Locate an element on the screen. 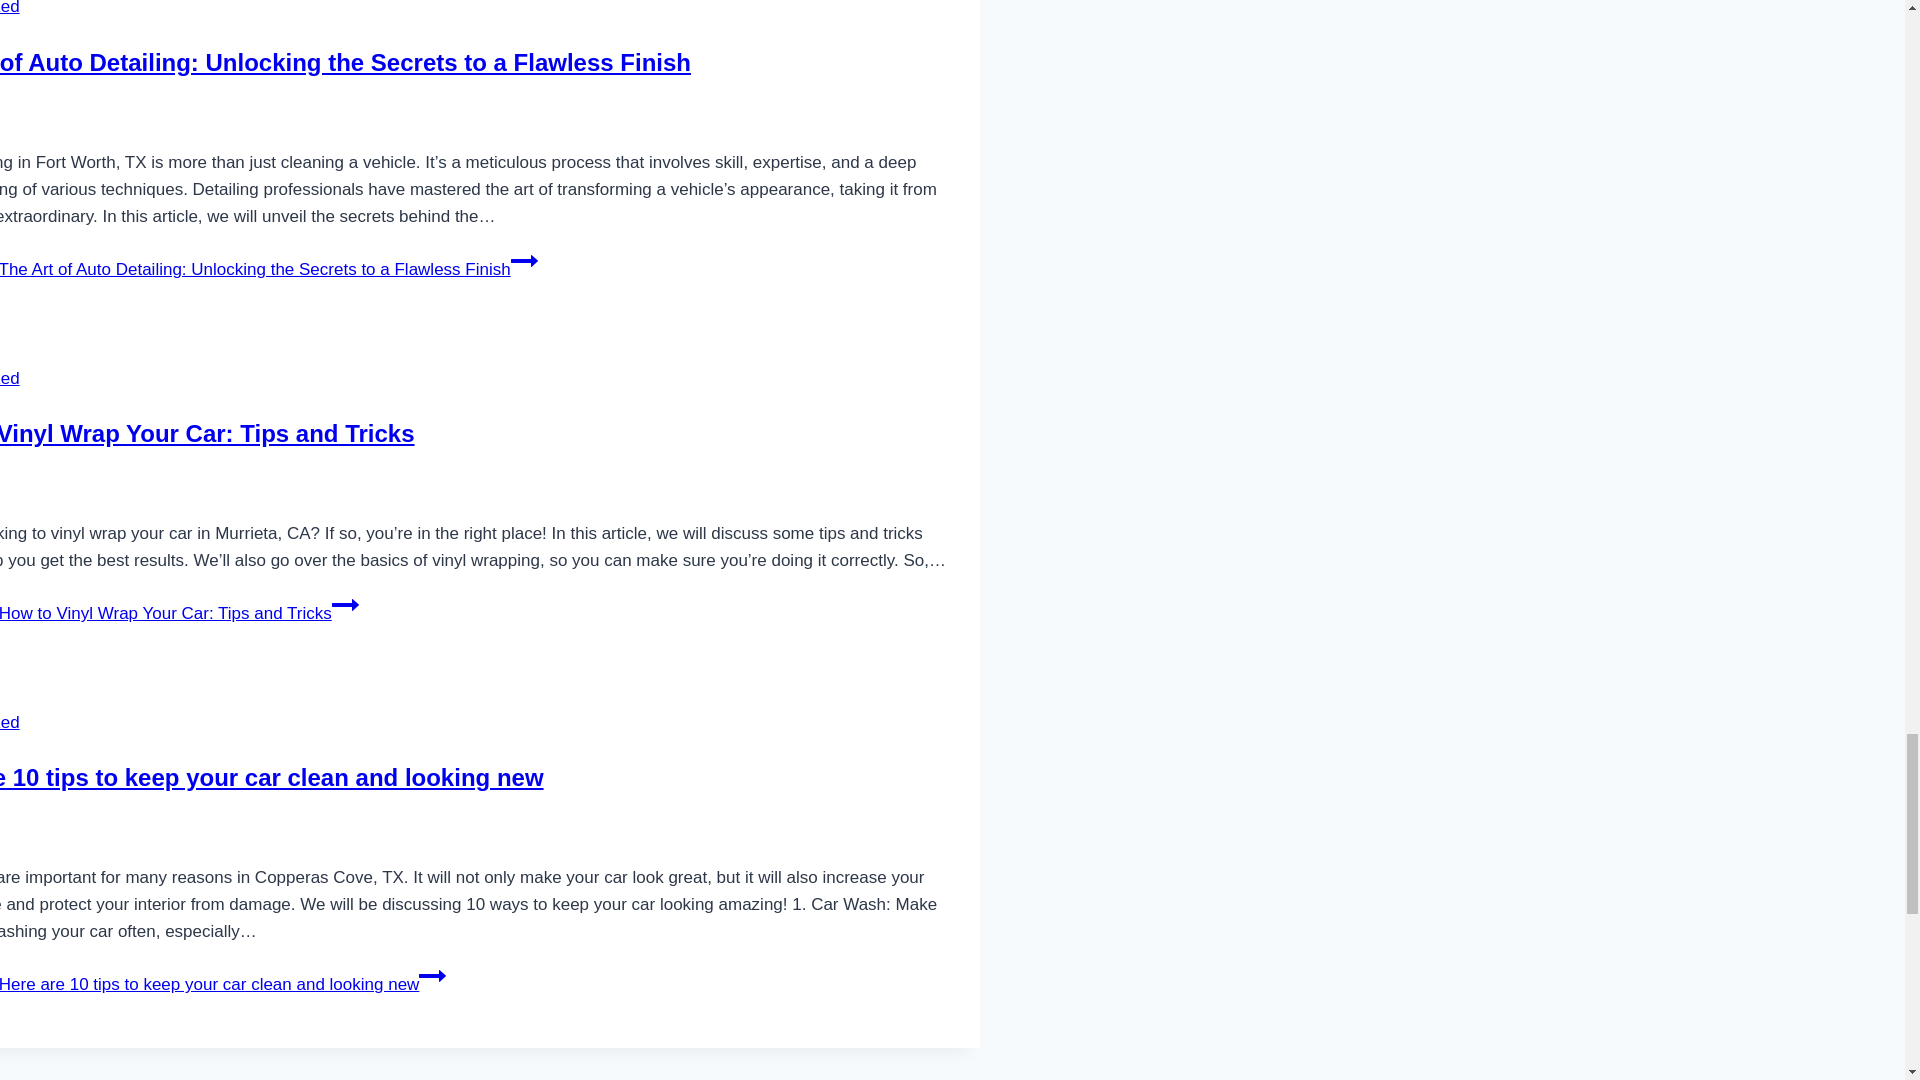  Uncategorized is located at coordinates (10, 722).